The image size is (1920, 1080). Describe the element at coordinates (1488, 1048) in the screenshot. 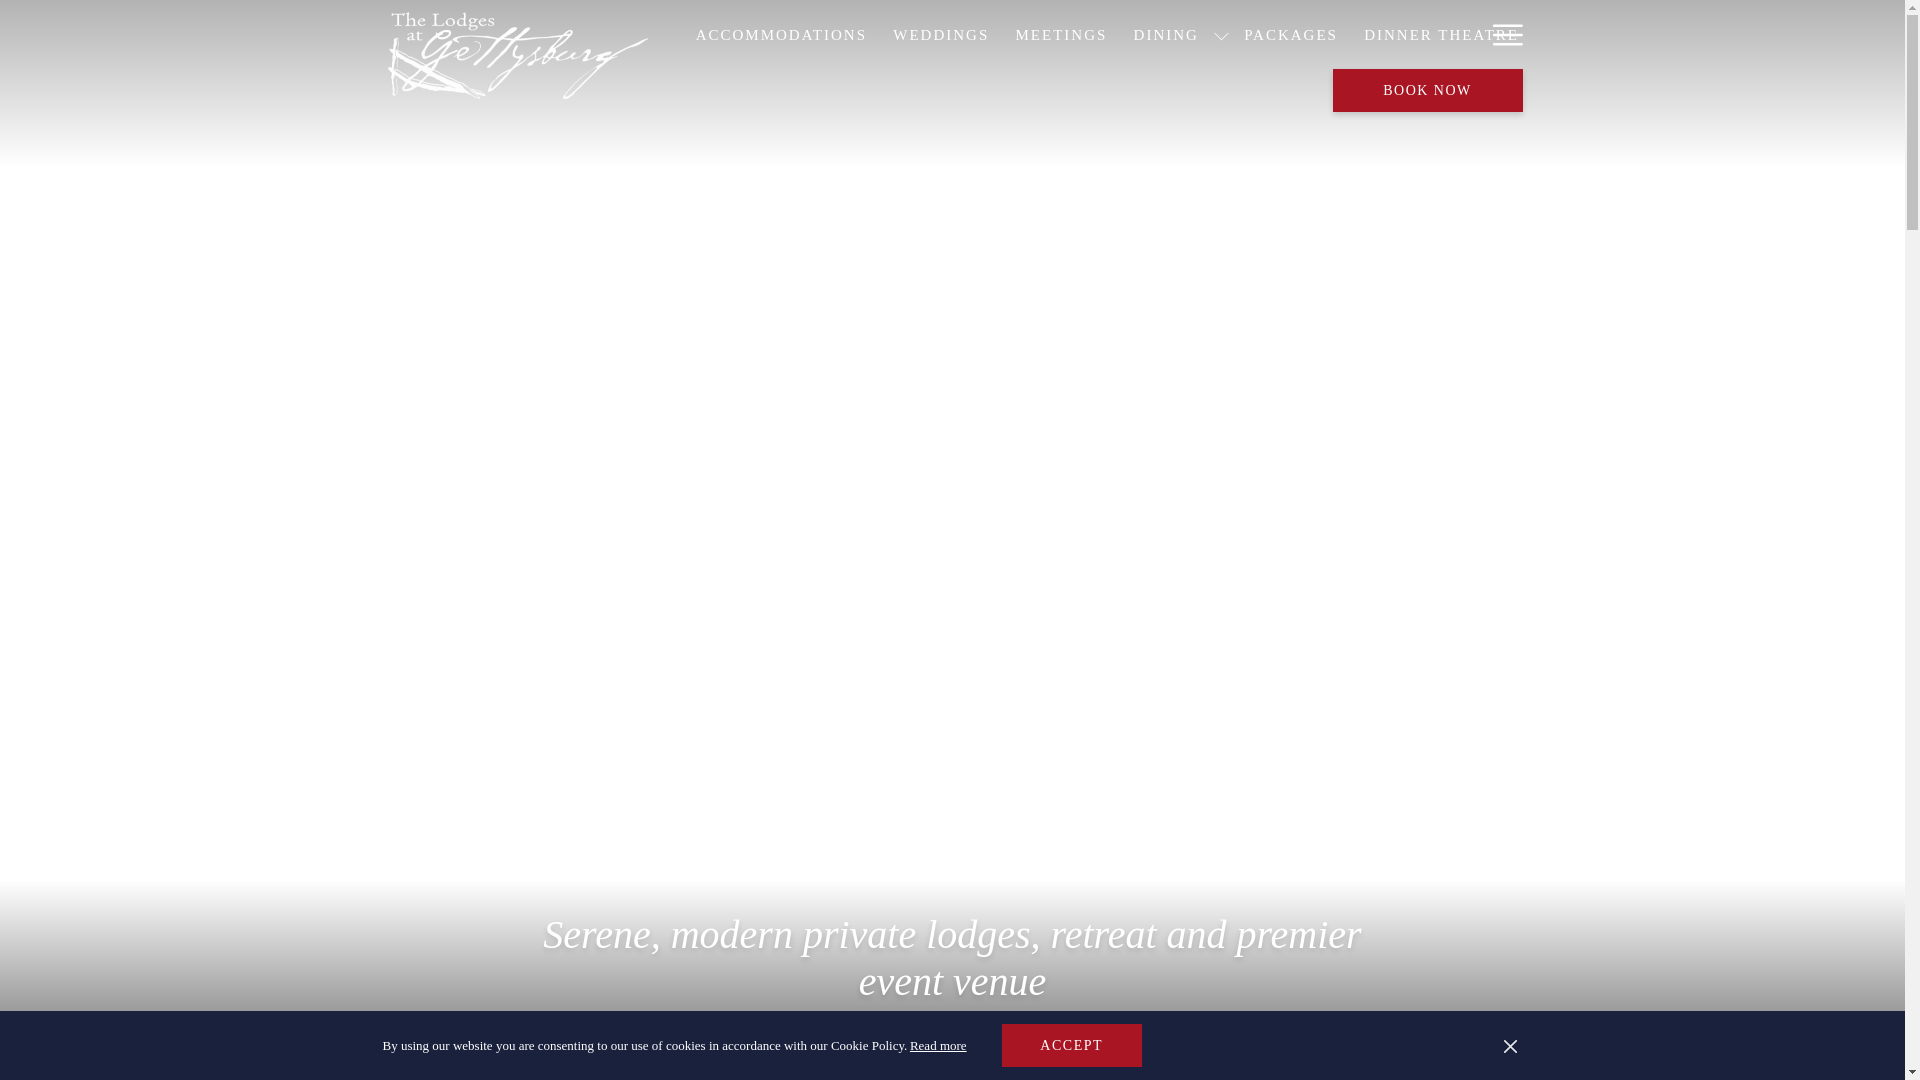

I see `Pause slideshow` at that location.